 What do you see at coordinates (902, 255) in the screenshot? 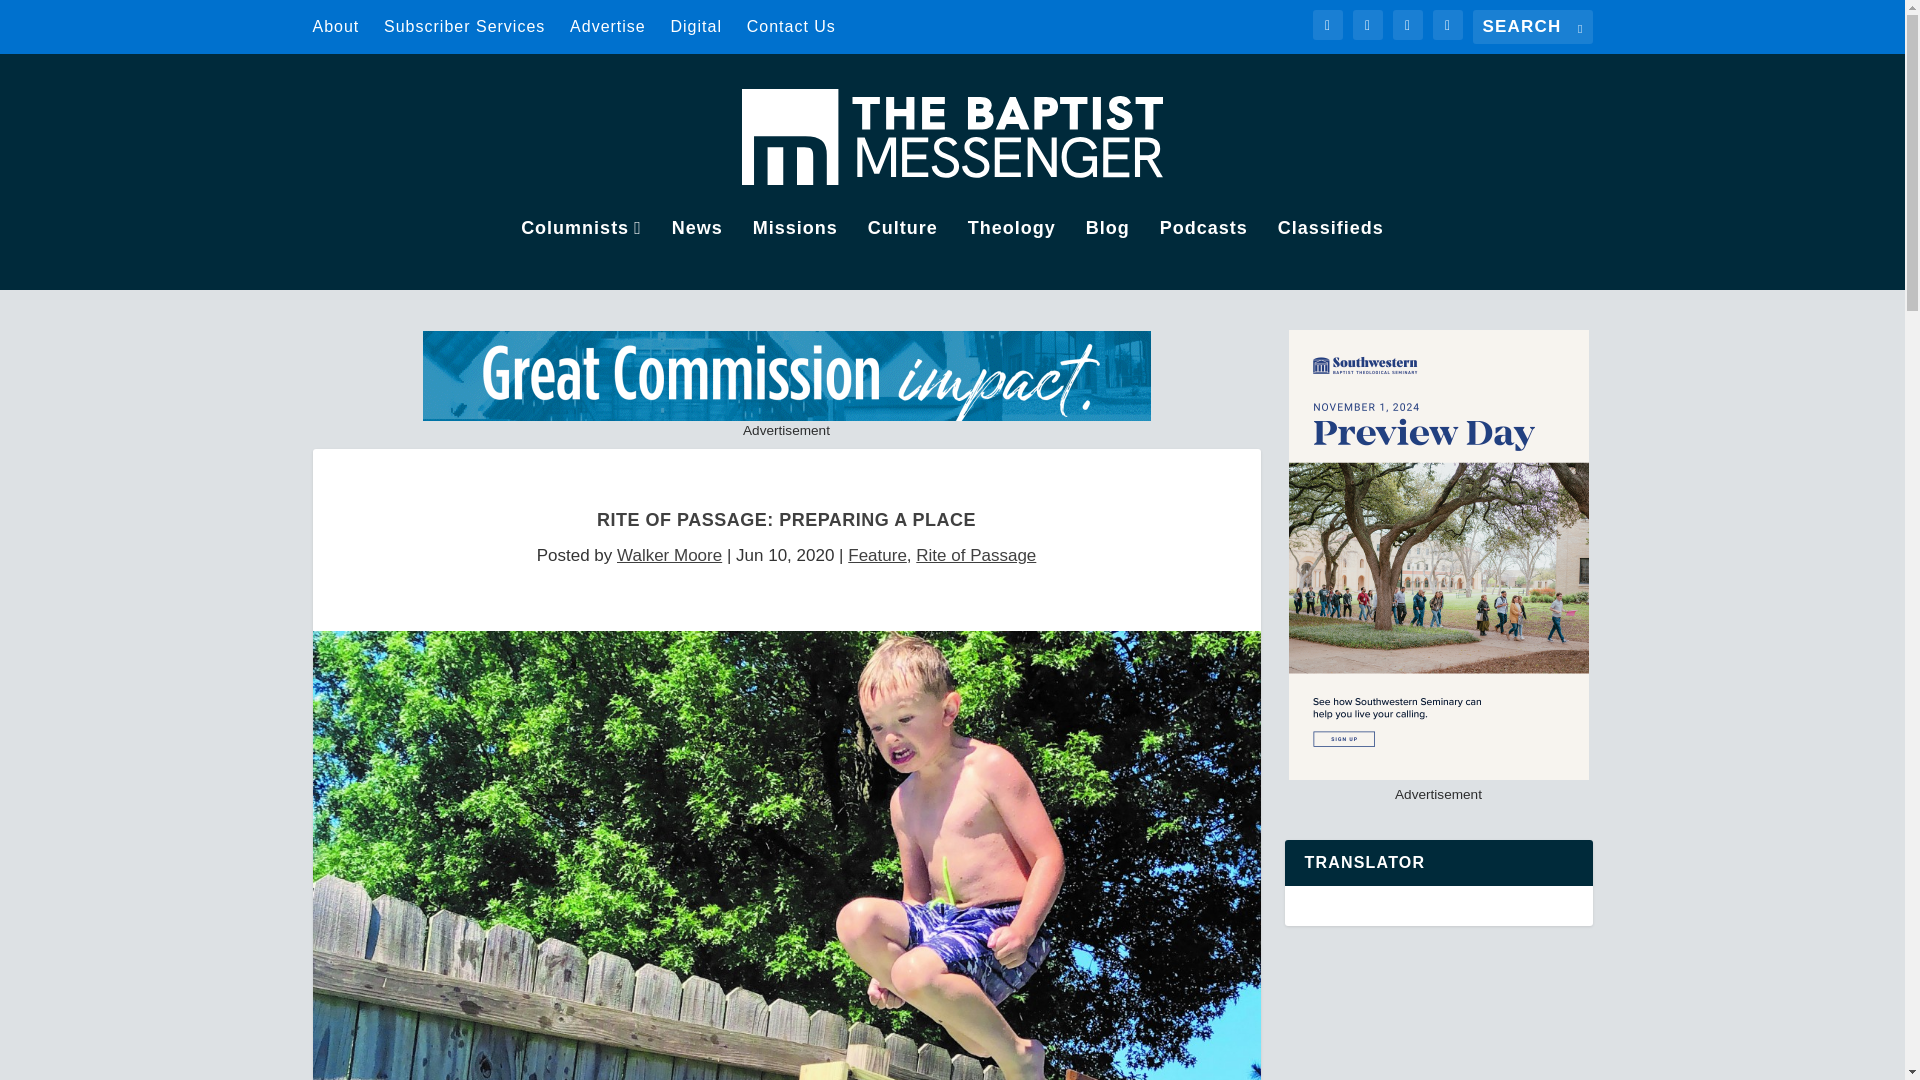
I see `Culture` at bounding box center [902, 255].